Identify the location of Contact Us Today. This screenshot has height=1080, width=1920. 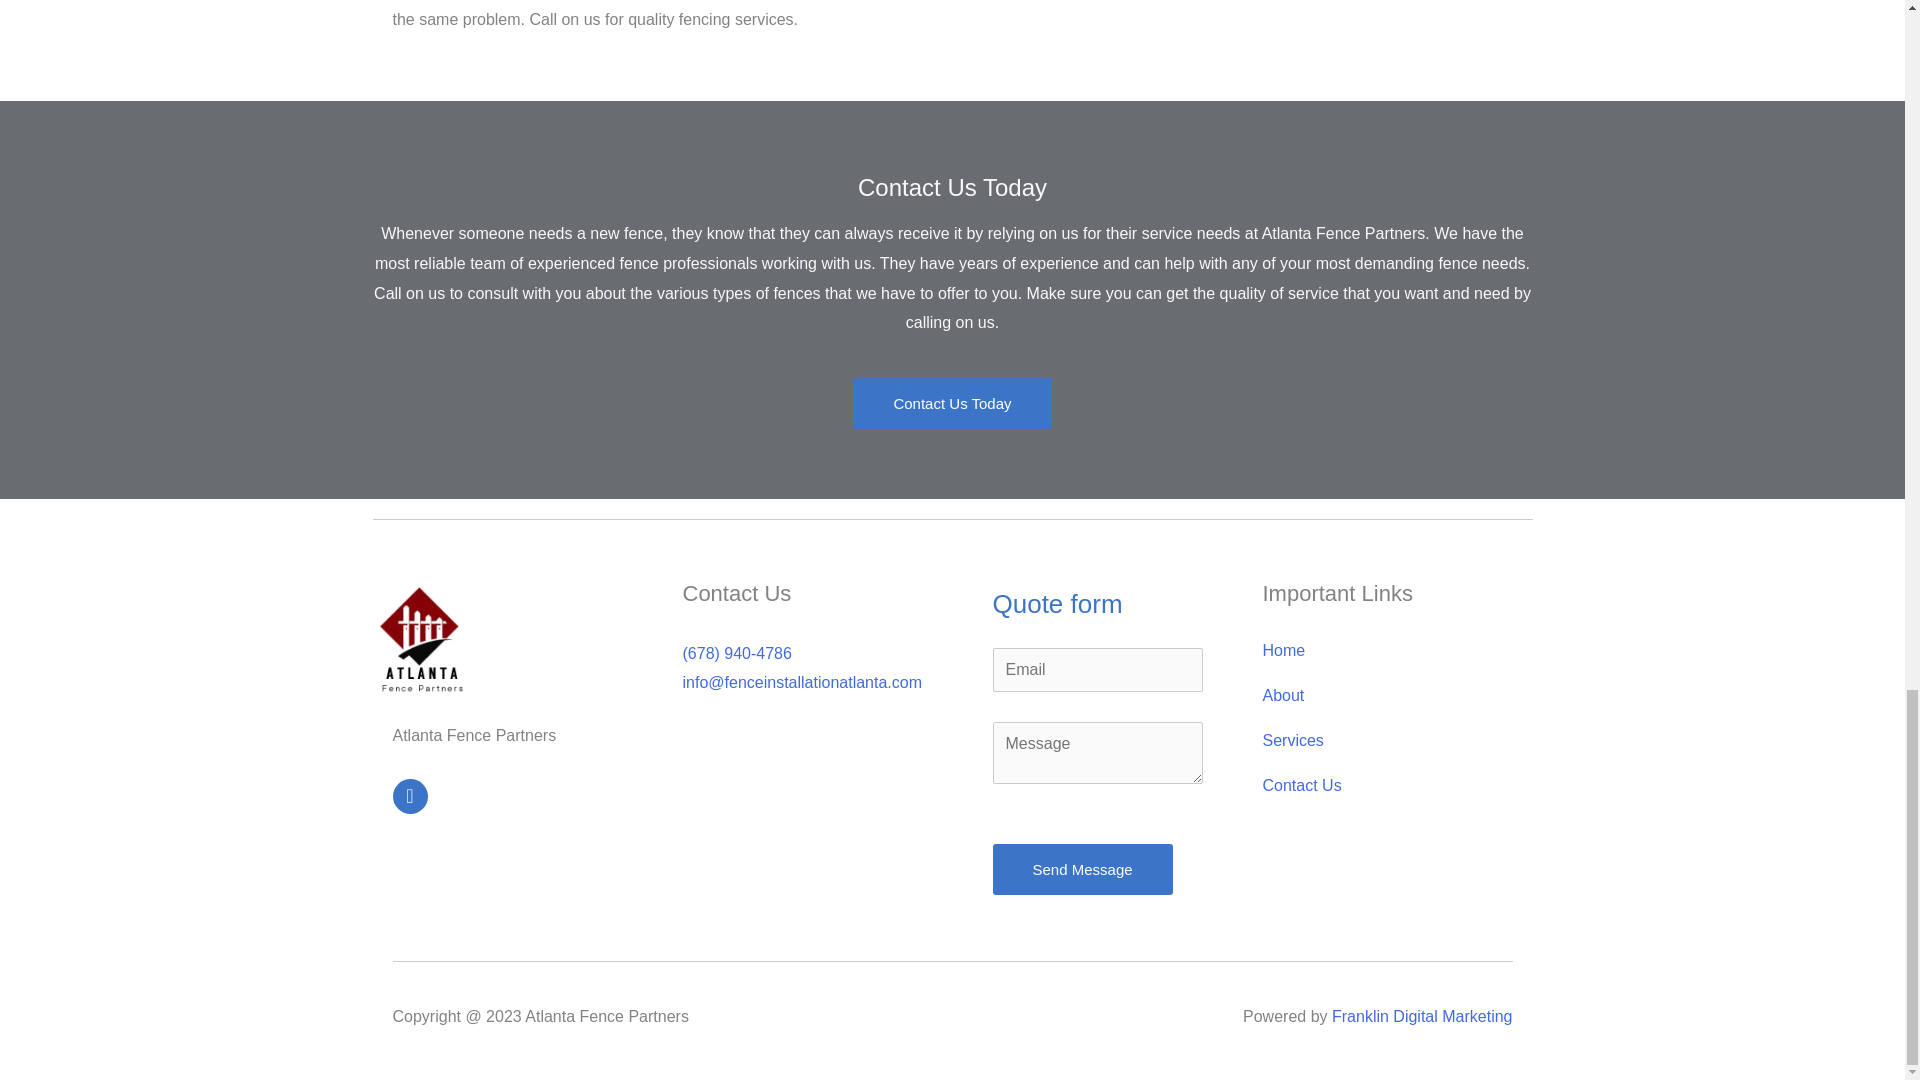
(951, 403).